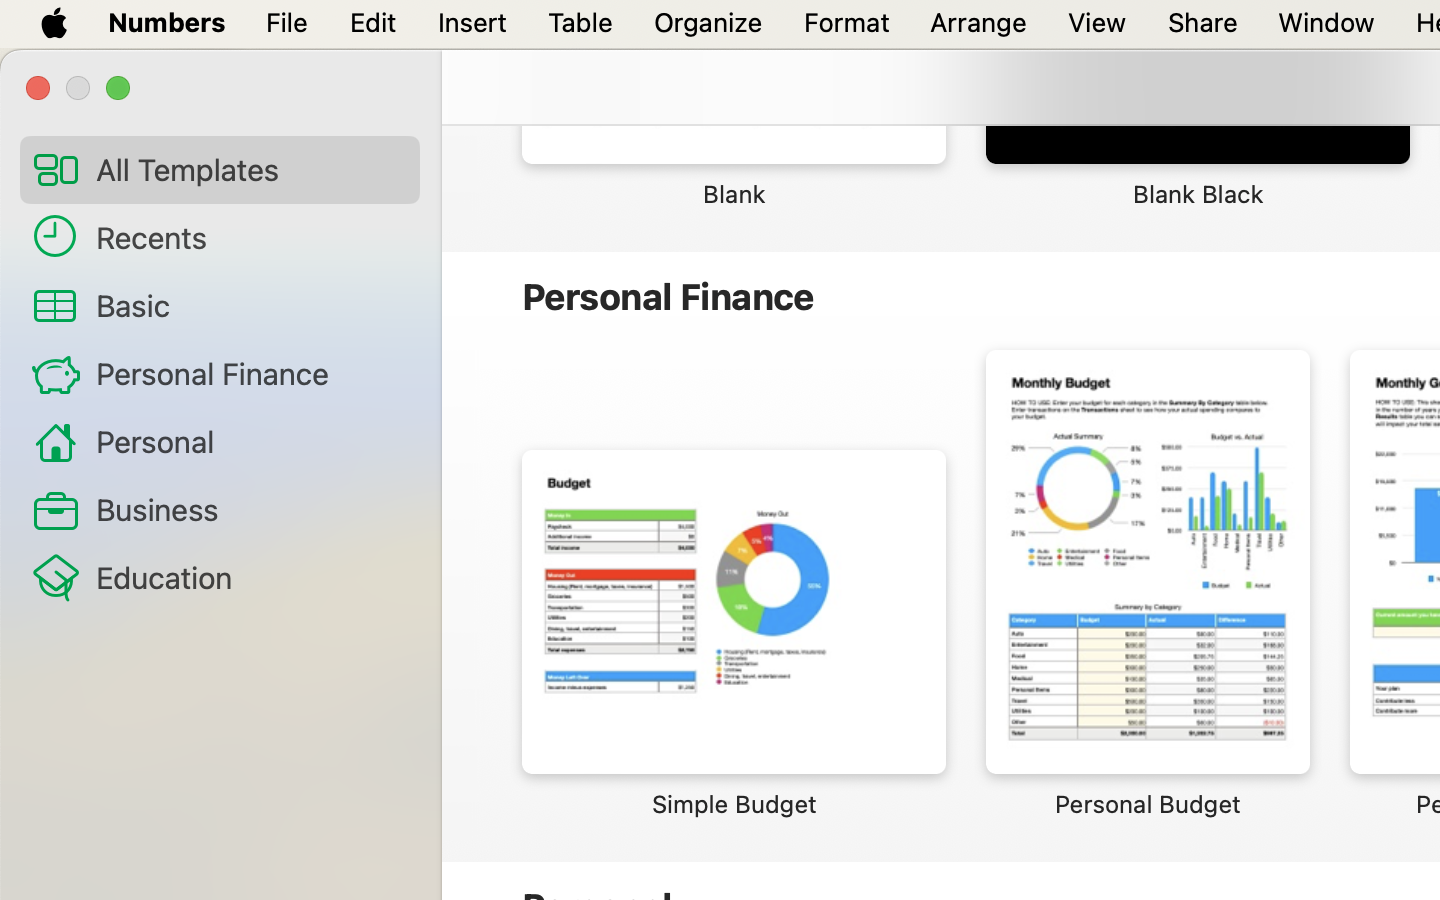 Image resolution: width=1440 pixels, height=900 pixels. I want to click on Education, so click(250, 577).